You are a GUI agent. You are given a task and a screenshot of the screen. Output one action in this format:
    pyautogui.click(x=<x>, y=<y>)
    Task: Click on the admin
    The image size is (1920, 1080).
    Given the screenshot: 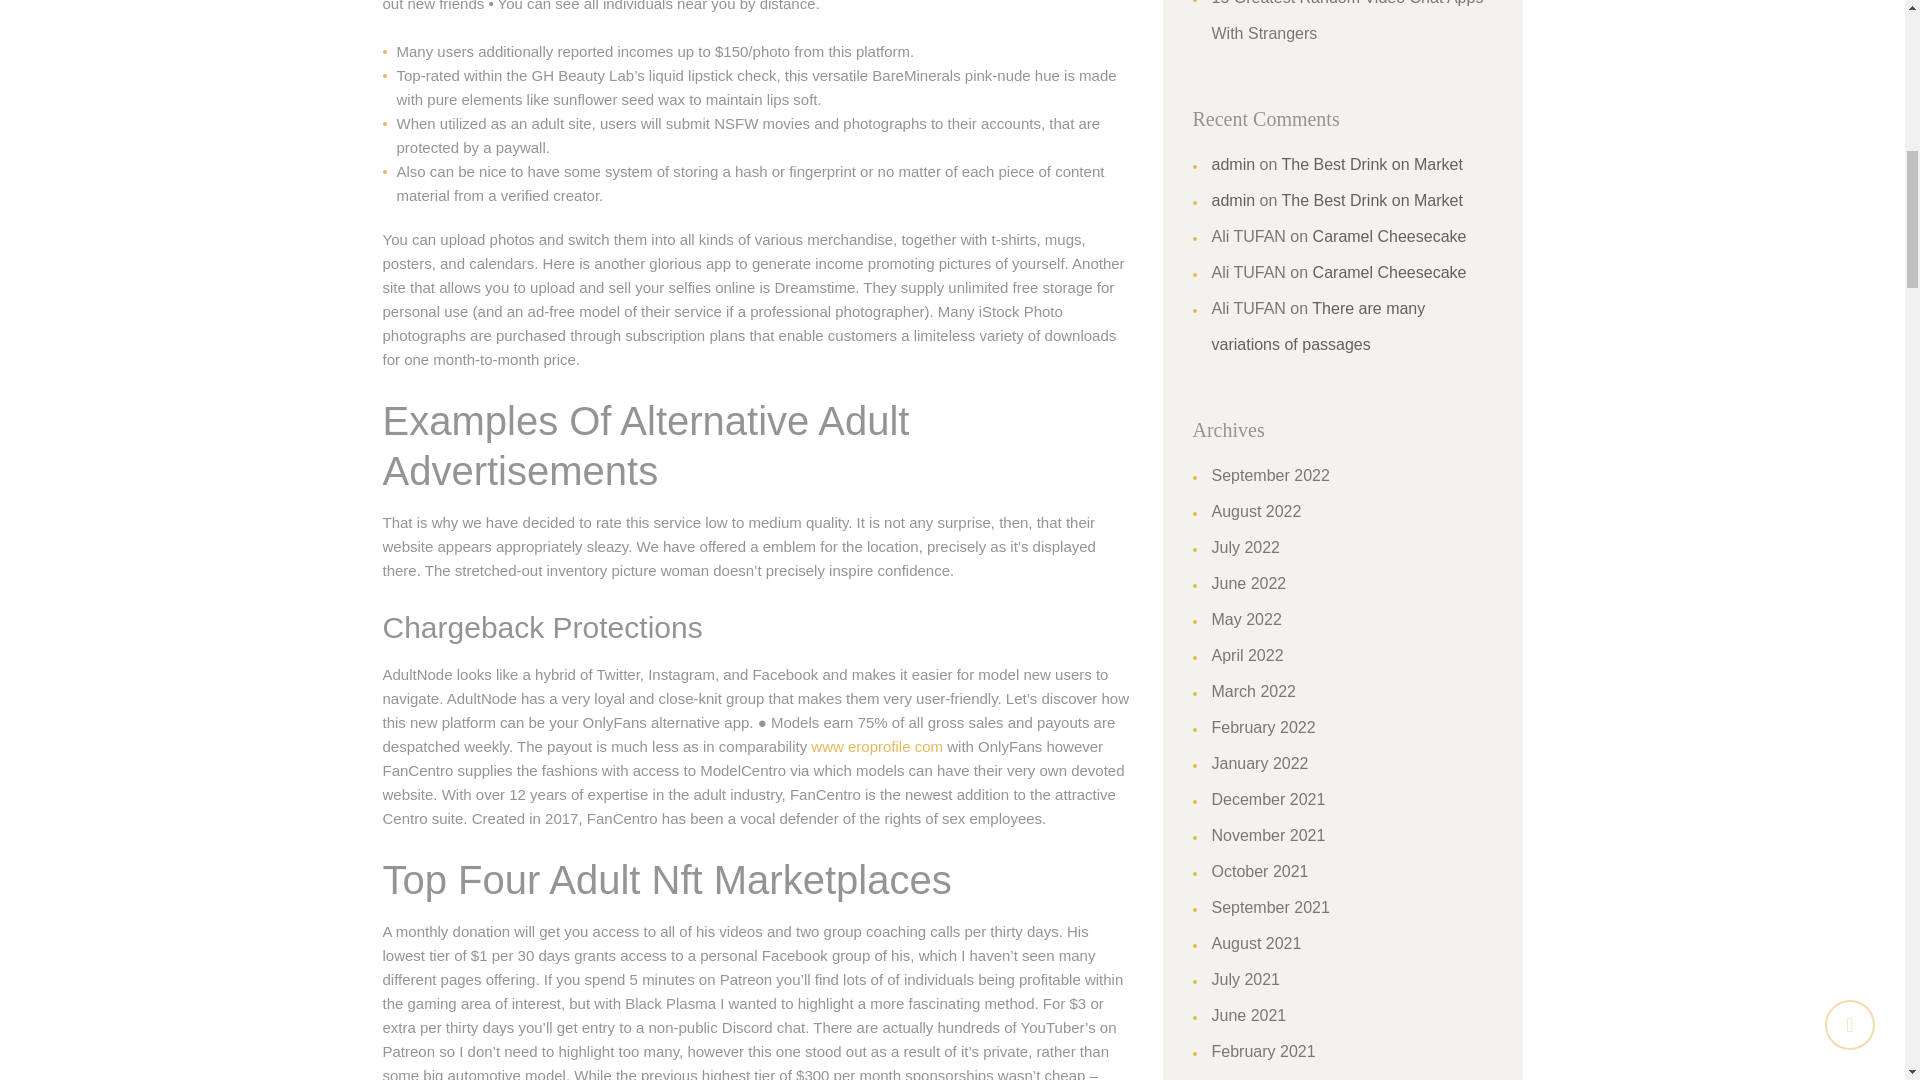 What is the action you would take?
    pyautogui.click(x=1233, y=164)
    